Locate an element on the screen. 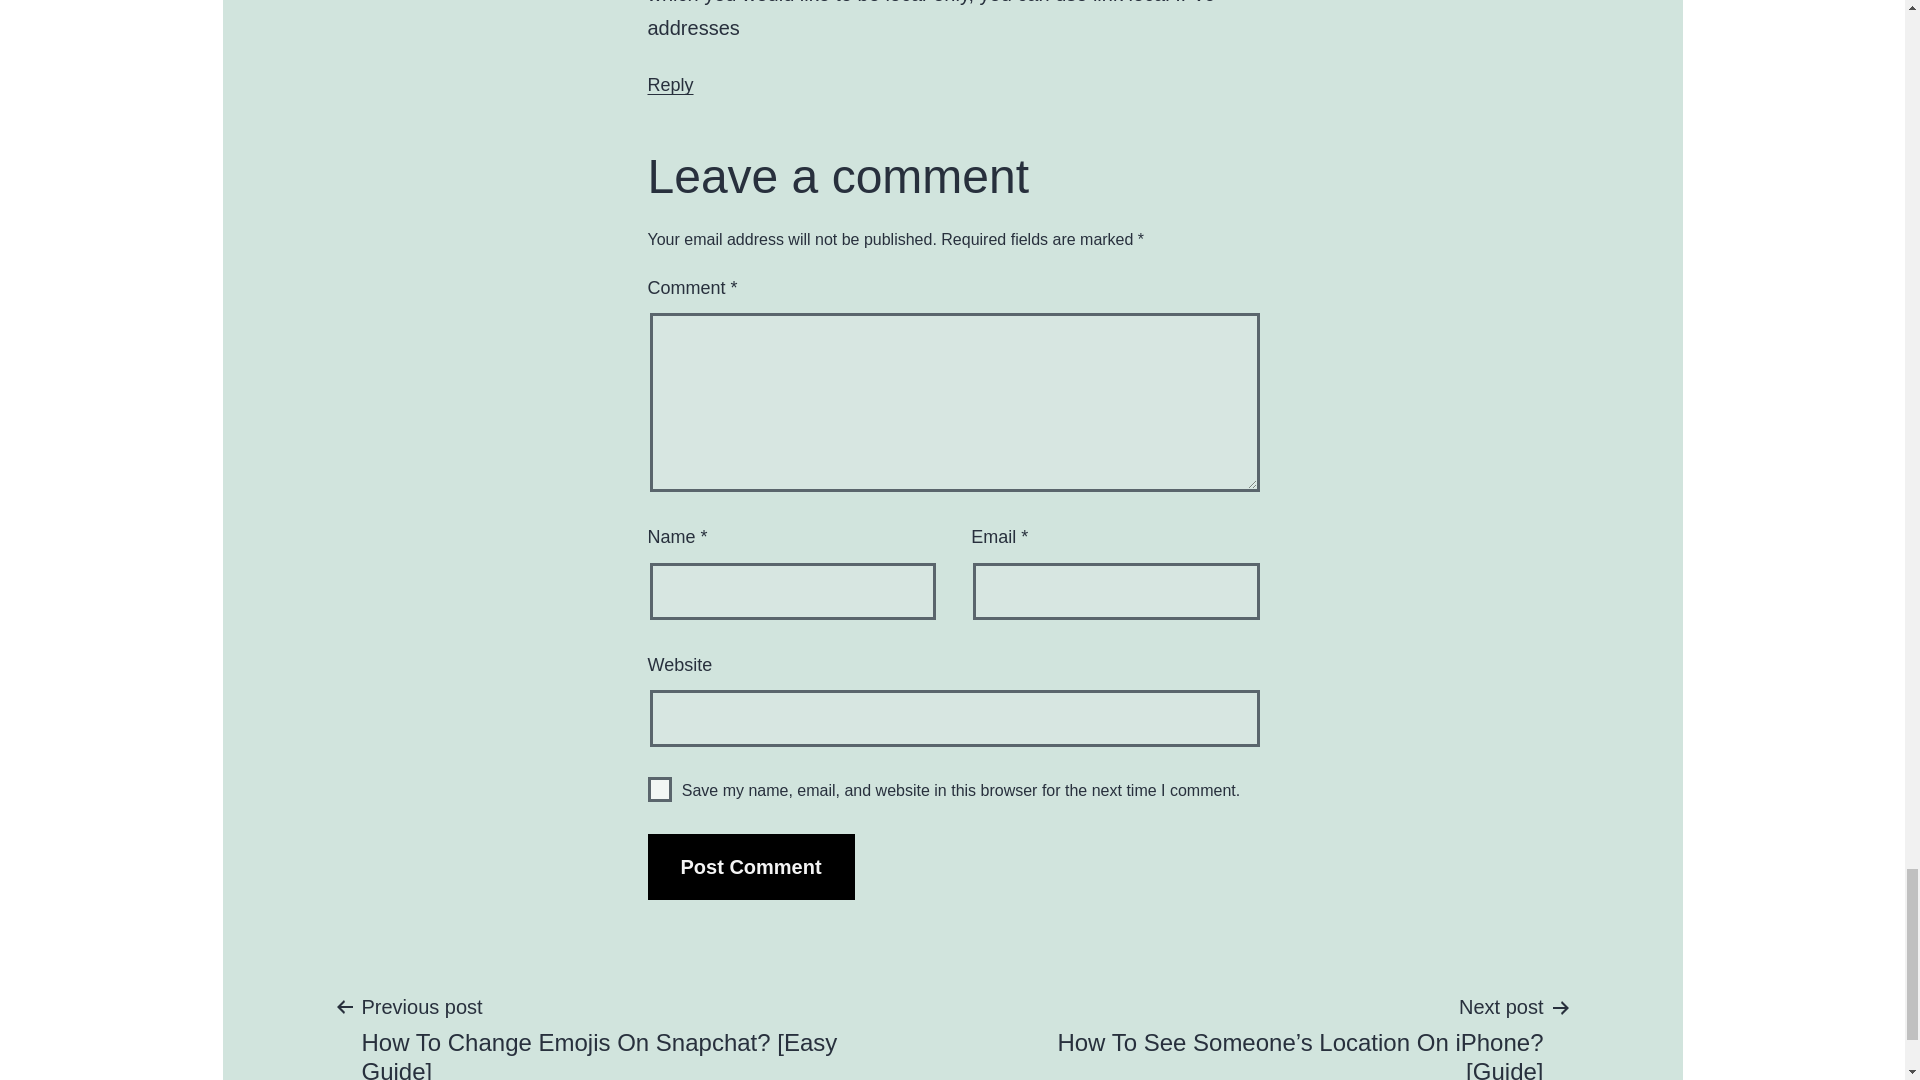 This screenshot has width=1920, height=1080. Post Comment is located at coordinates (751, 866).